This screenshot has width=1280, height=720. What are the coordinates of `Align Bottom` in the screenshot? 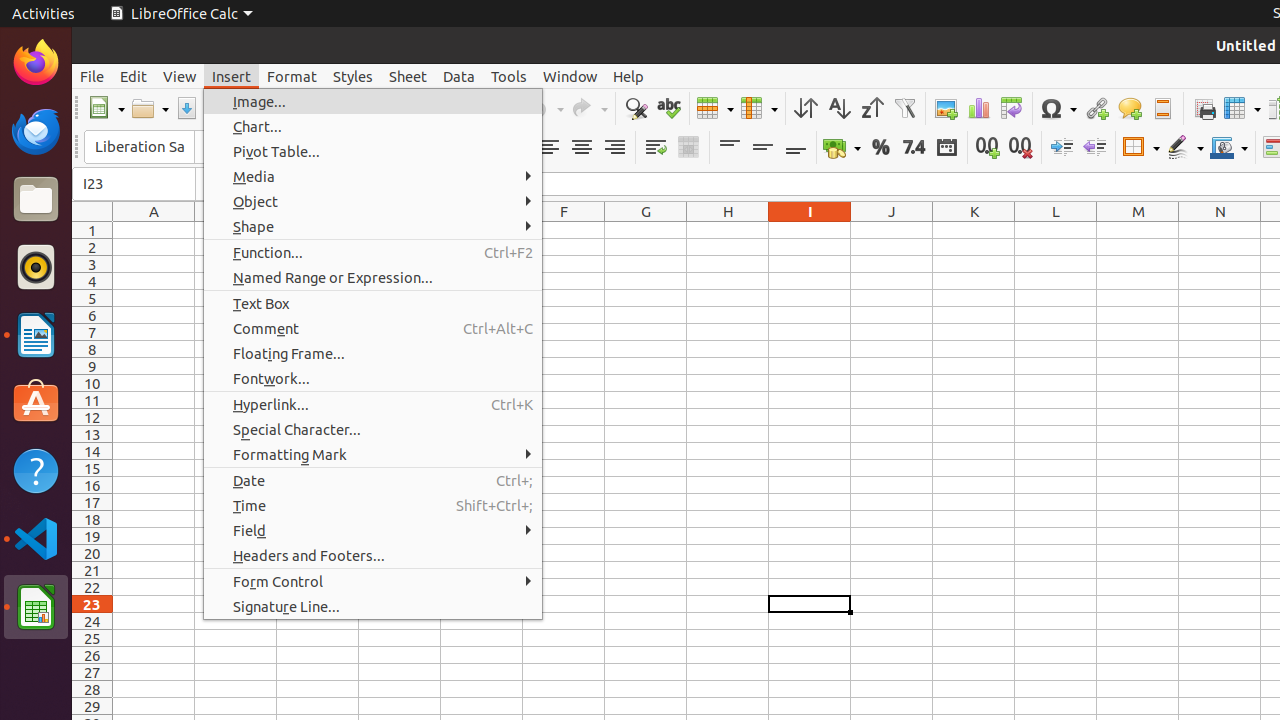 It's located at (796, 148).